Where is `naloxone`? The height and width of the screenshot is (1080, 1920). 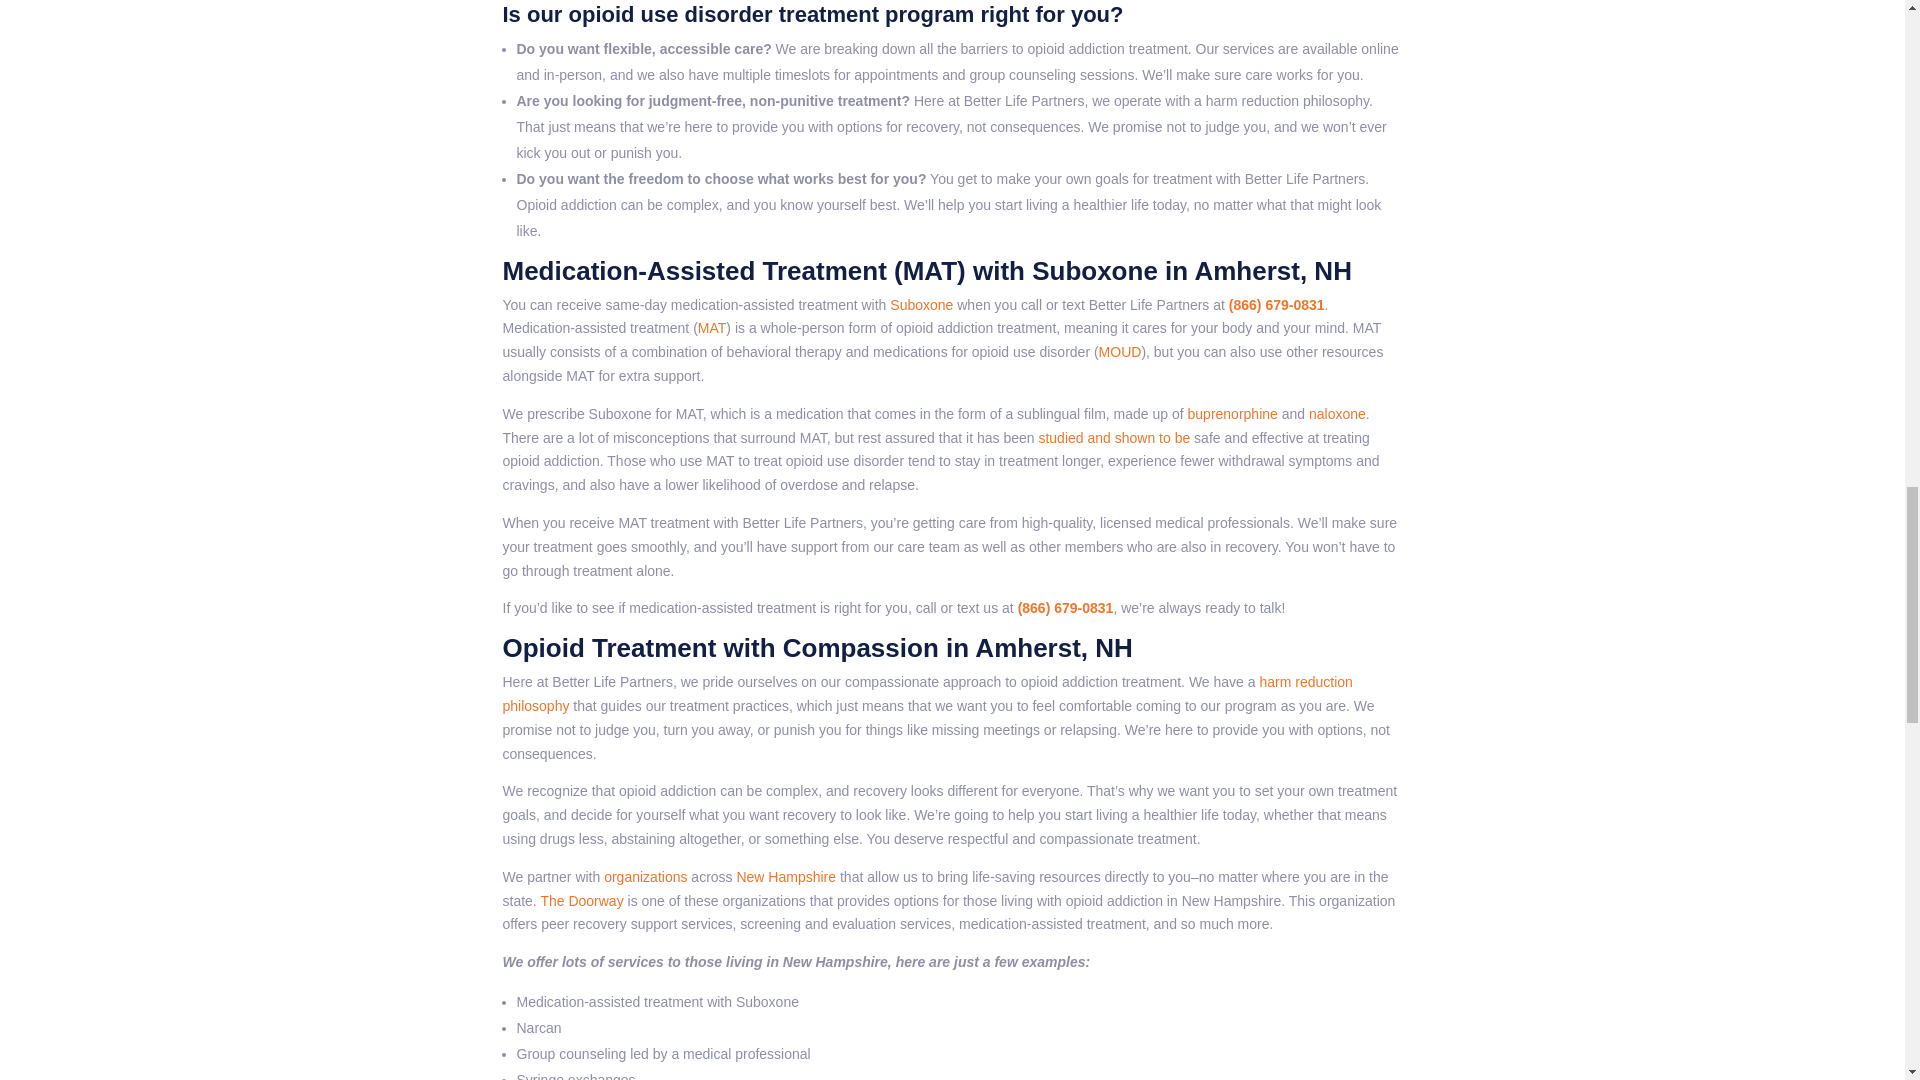 naloxone is located at coordinates (1337, 414).